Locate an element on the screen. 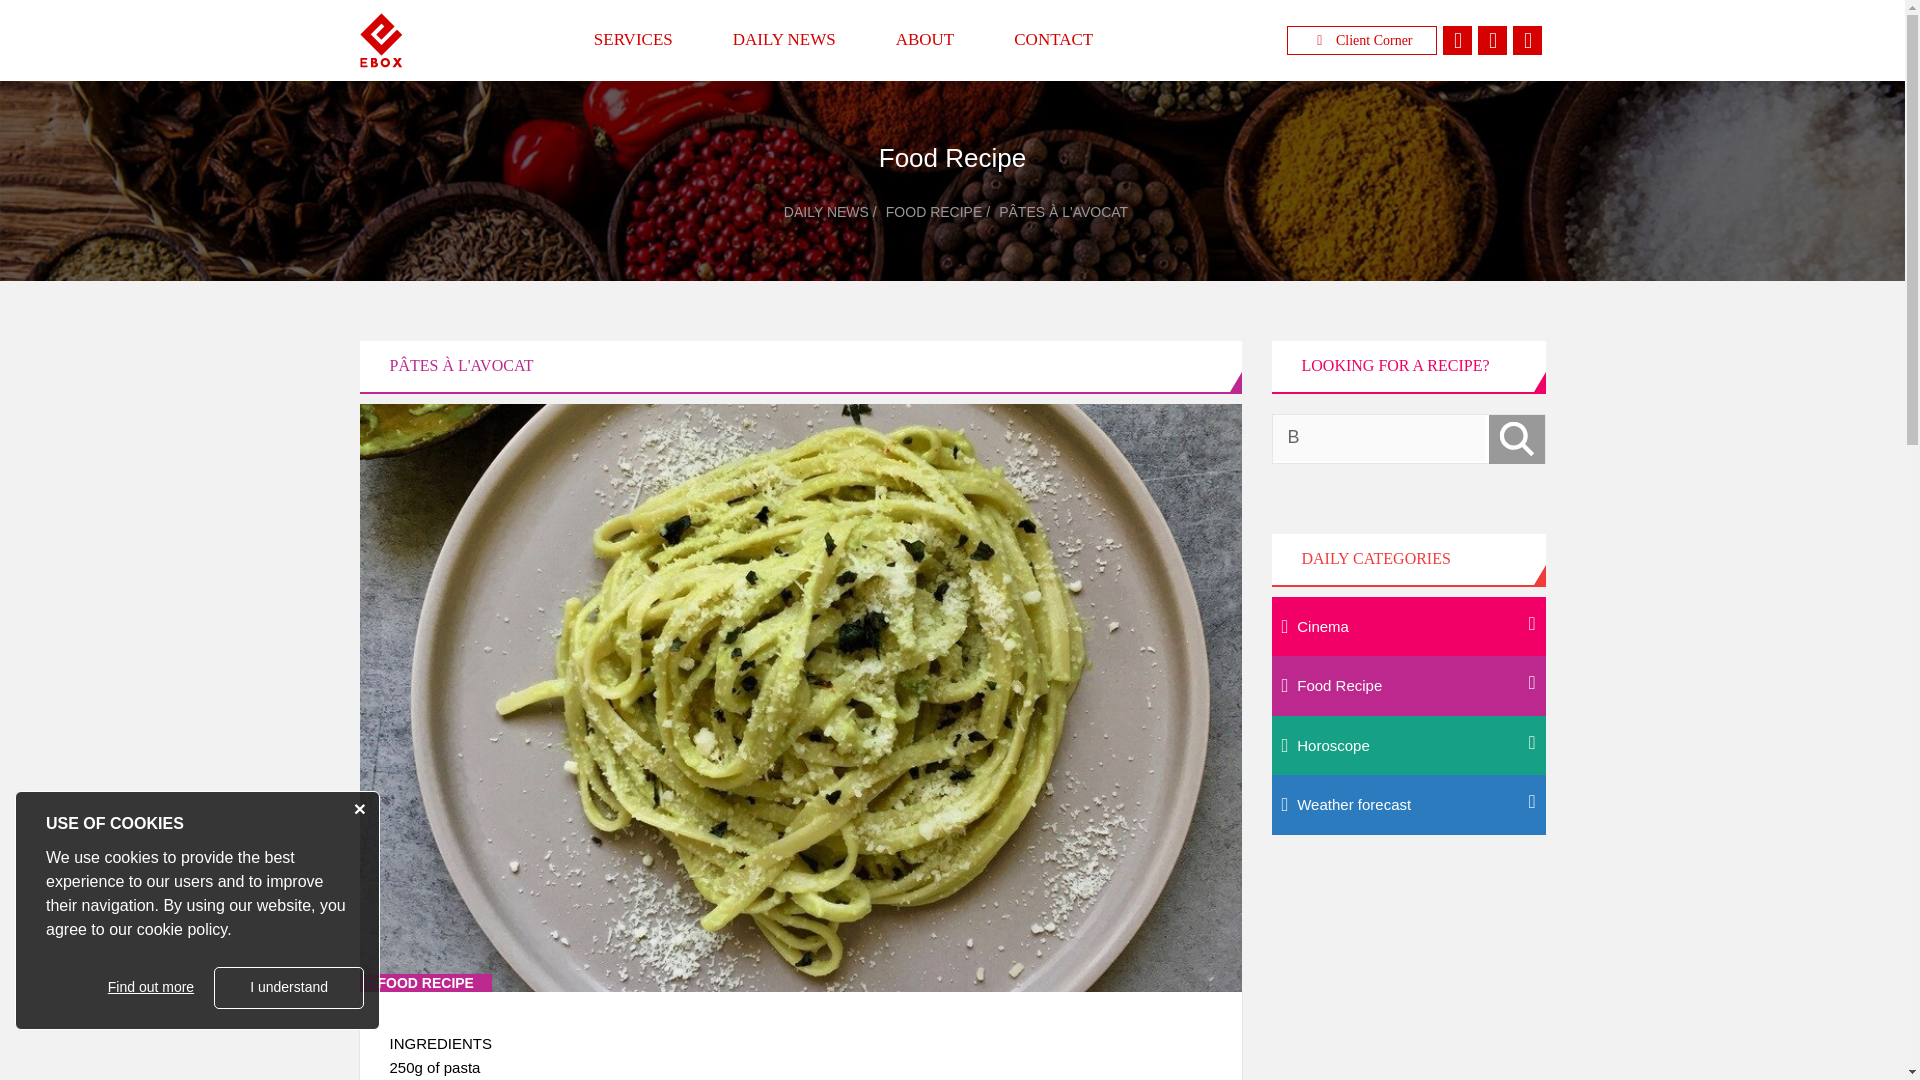 The width and height of the screenshot is (1920, 1080). Contact is located at coordinates (1053, 40).